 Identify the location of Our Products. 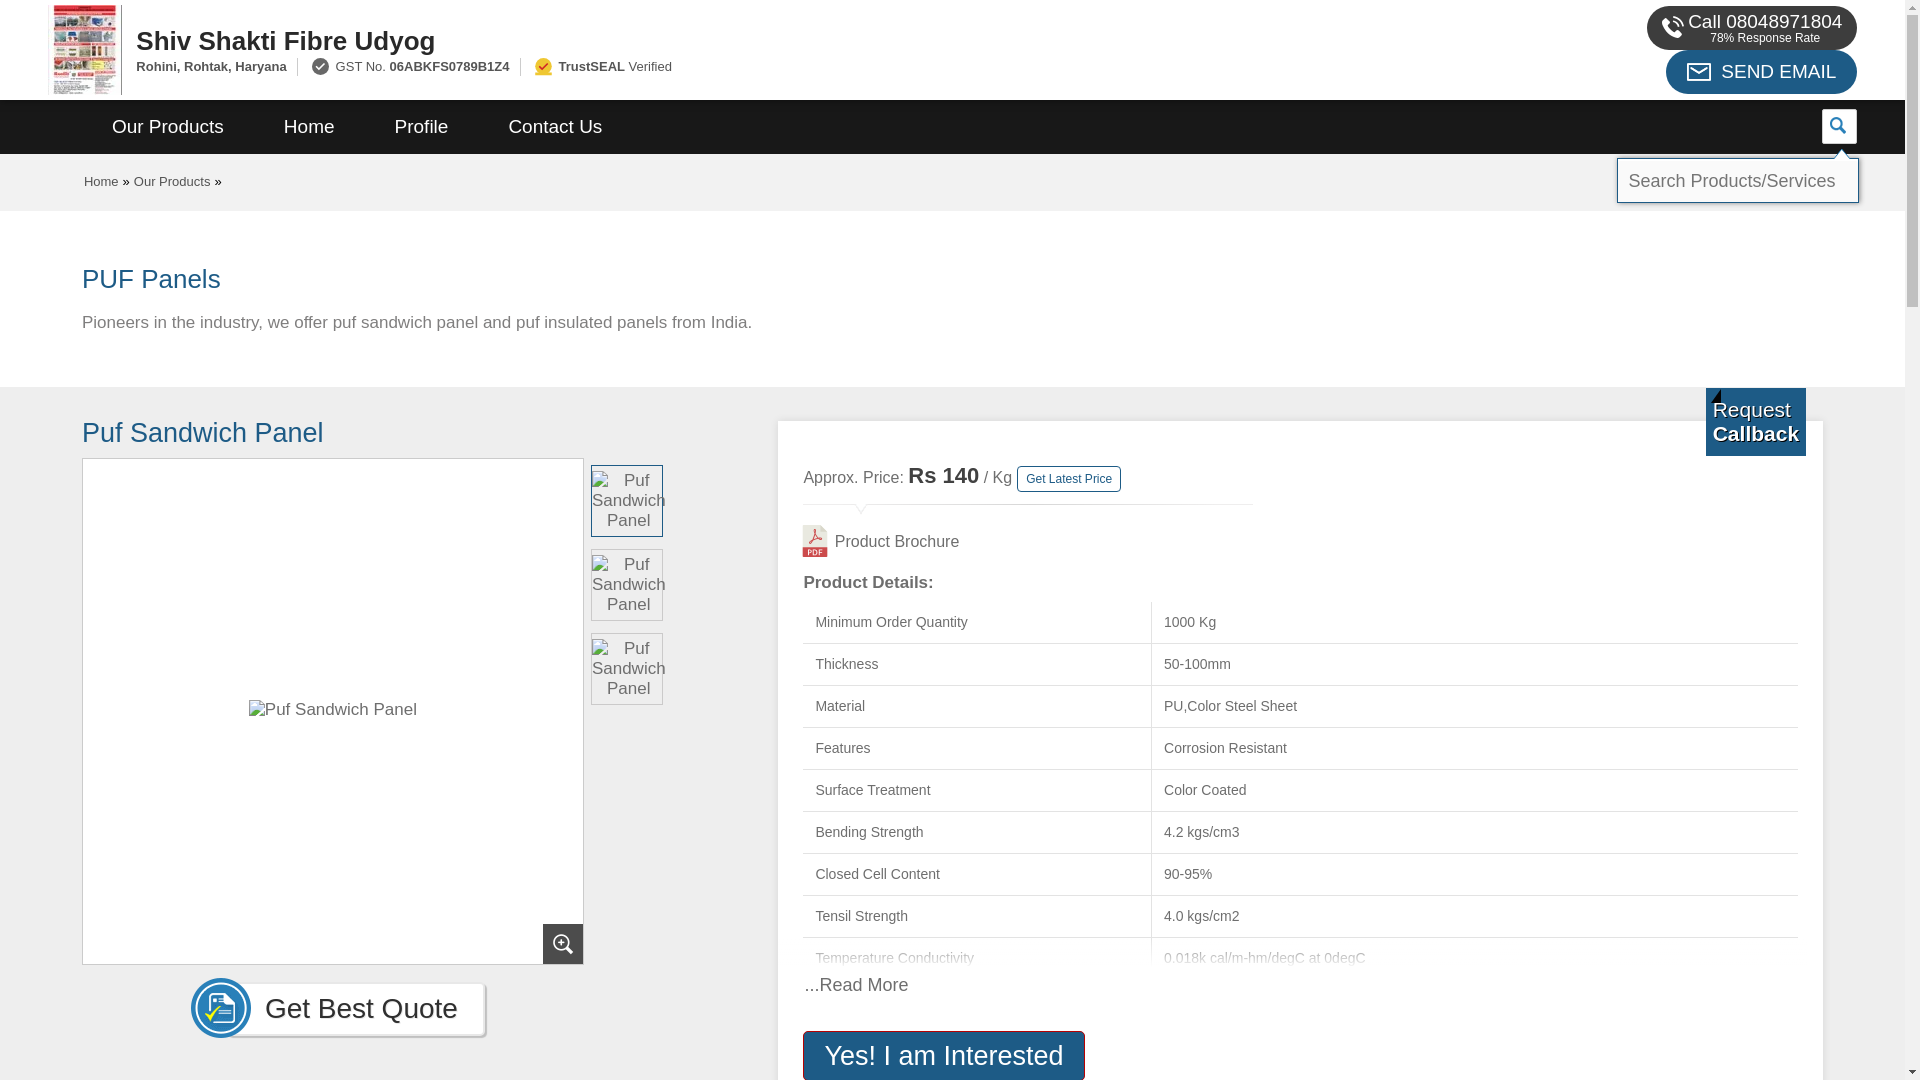
(168, 127).